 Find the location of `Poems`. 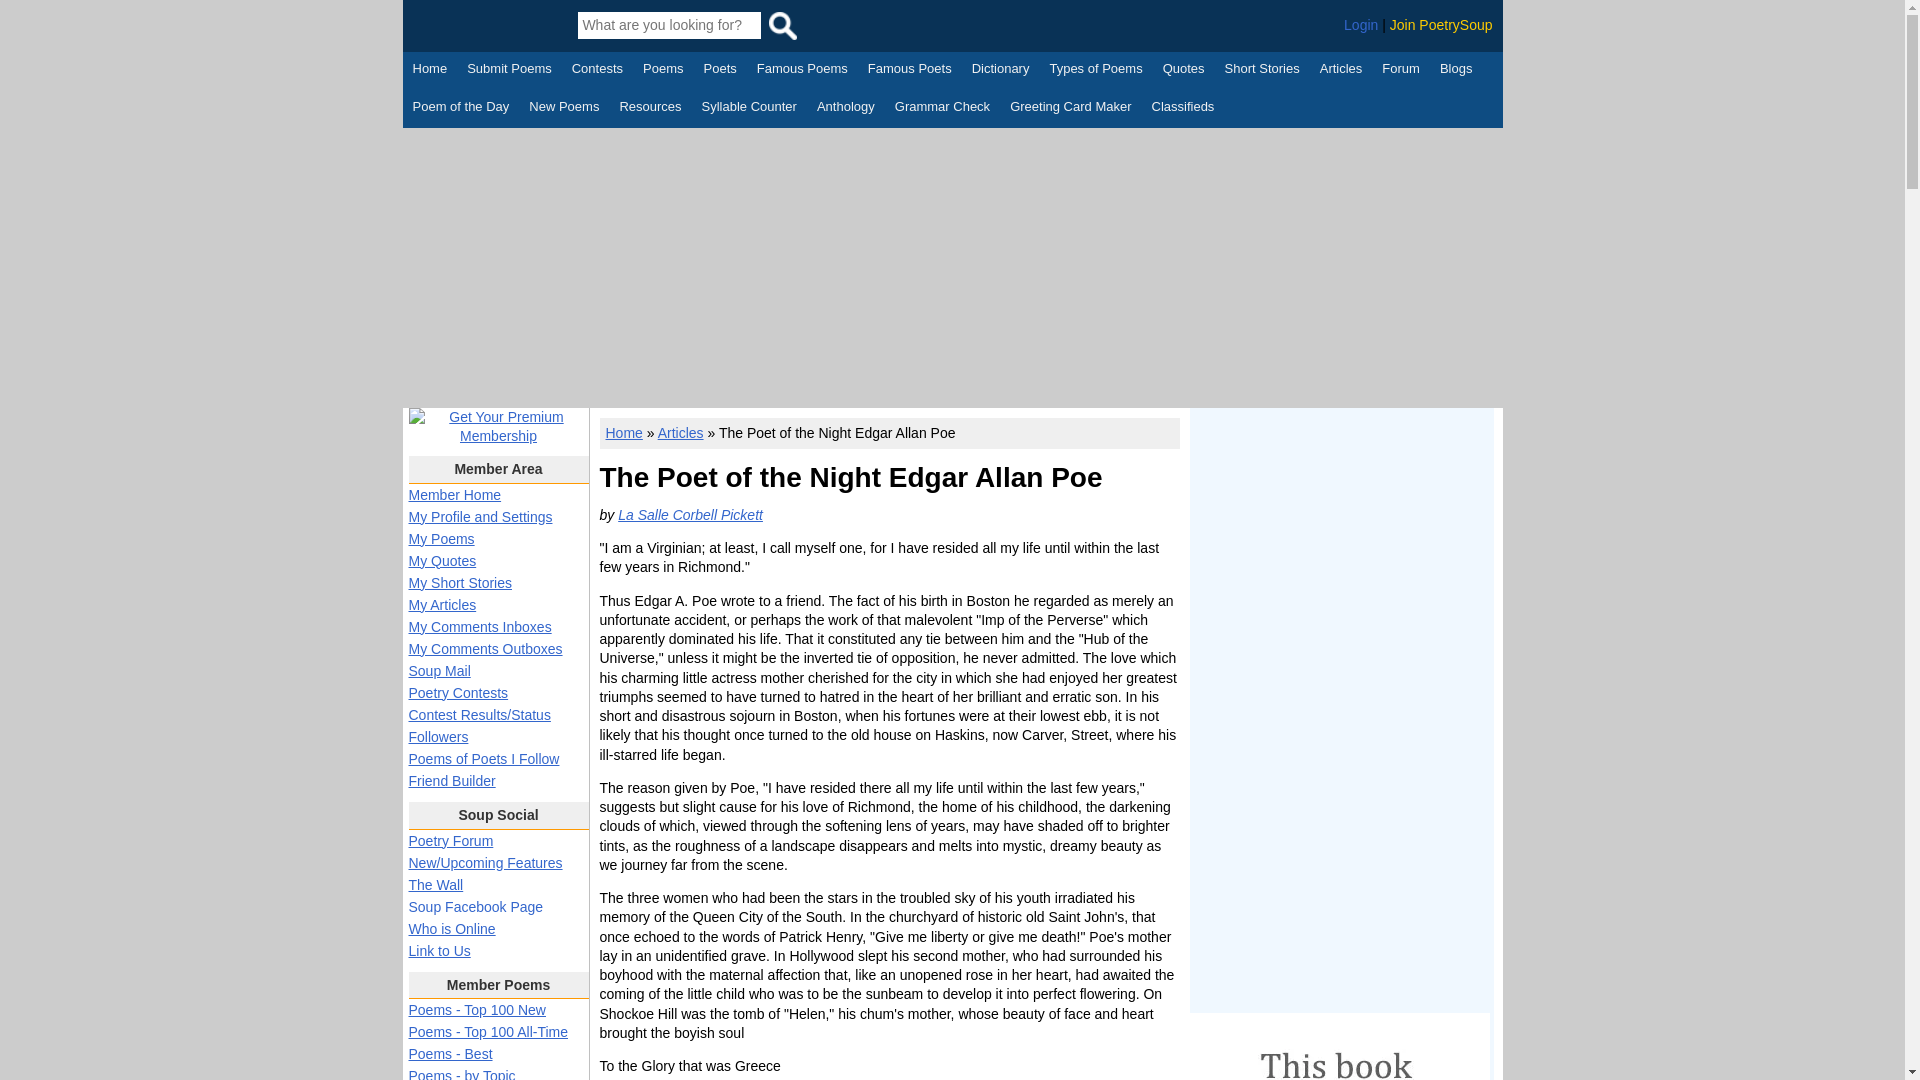

Poems is located at coordinates (663, 71).